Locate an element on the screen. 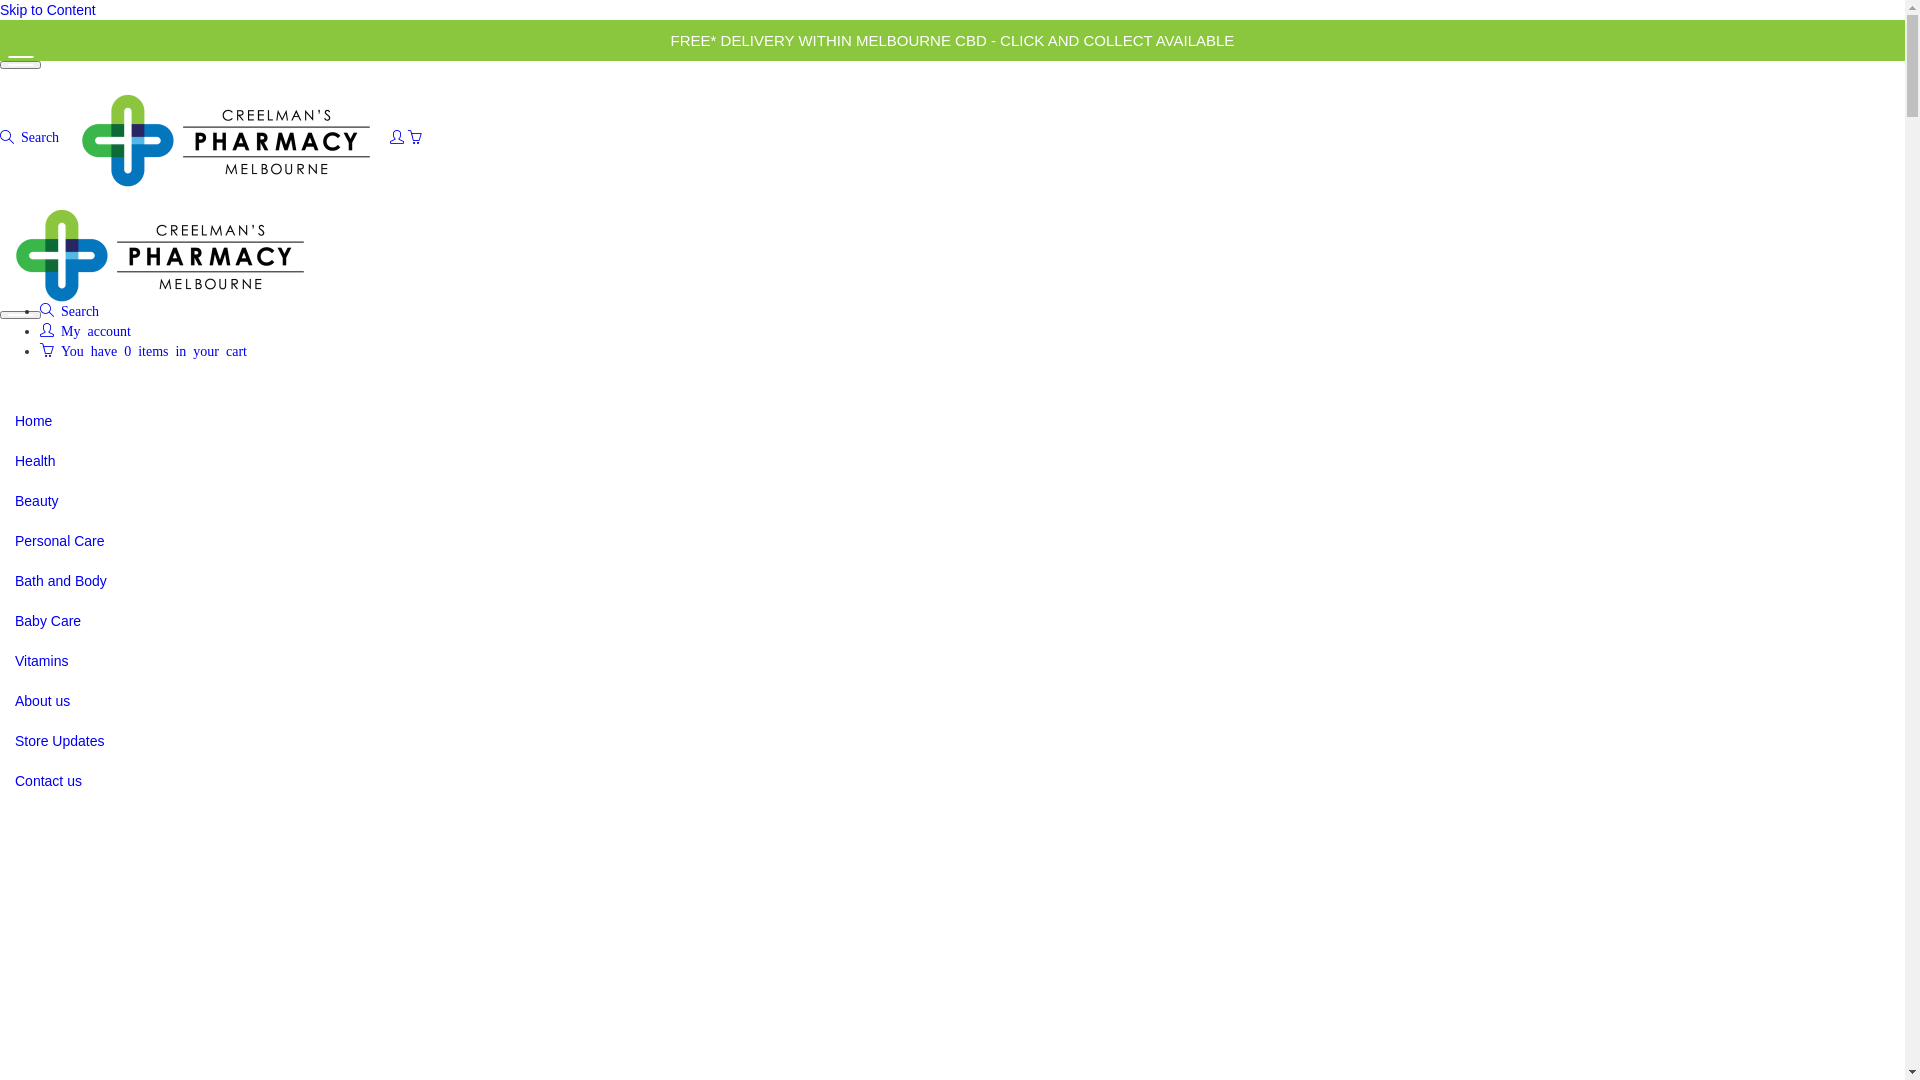 The image size is (1920, 1080). Vitamins is located at coordinates (42, 661).